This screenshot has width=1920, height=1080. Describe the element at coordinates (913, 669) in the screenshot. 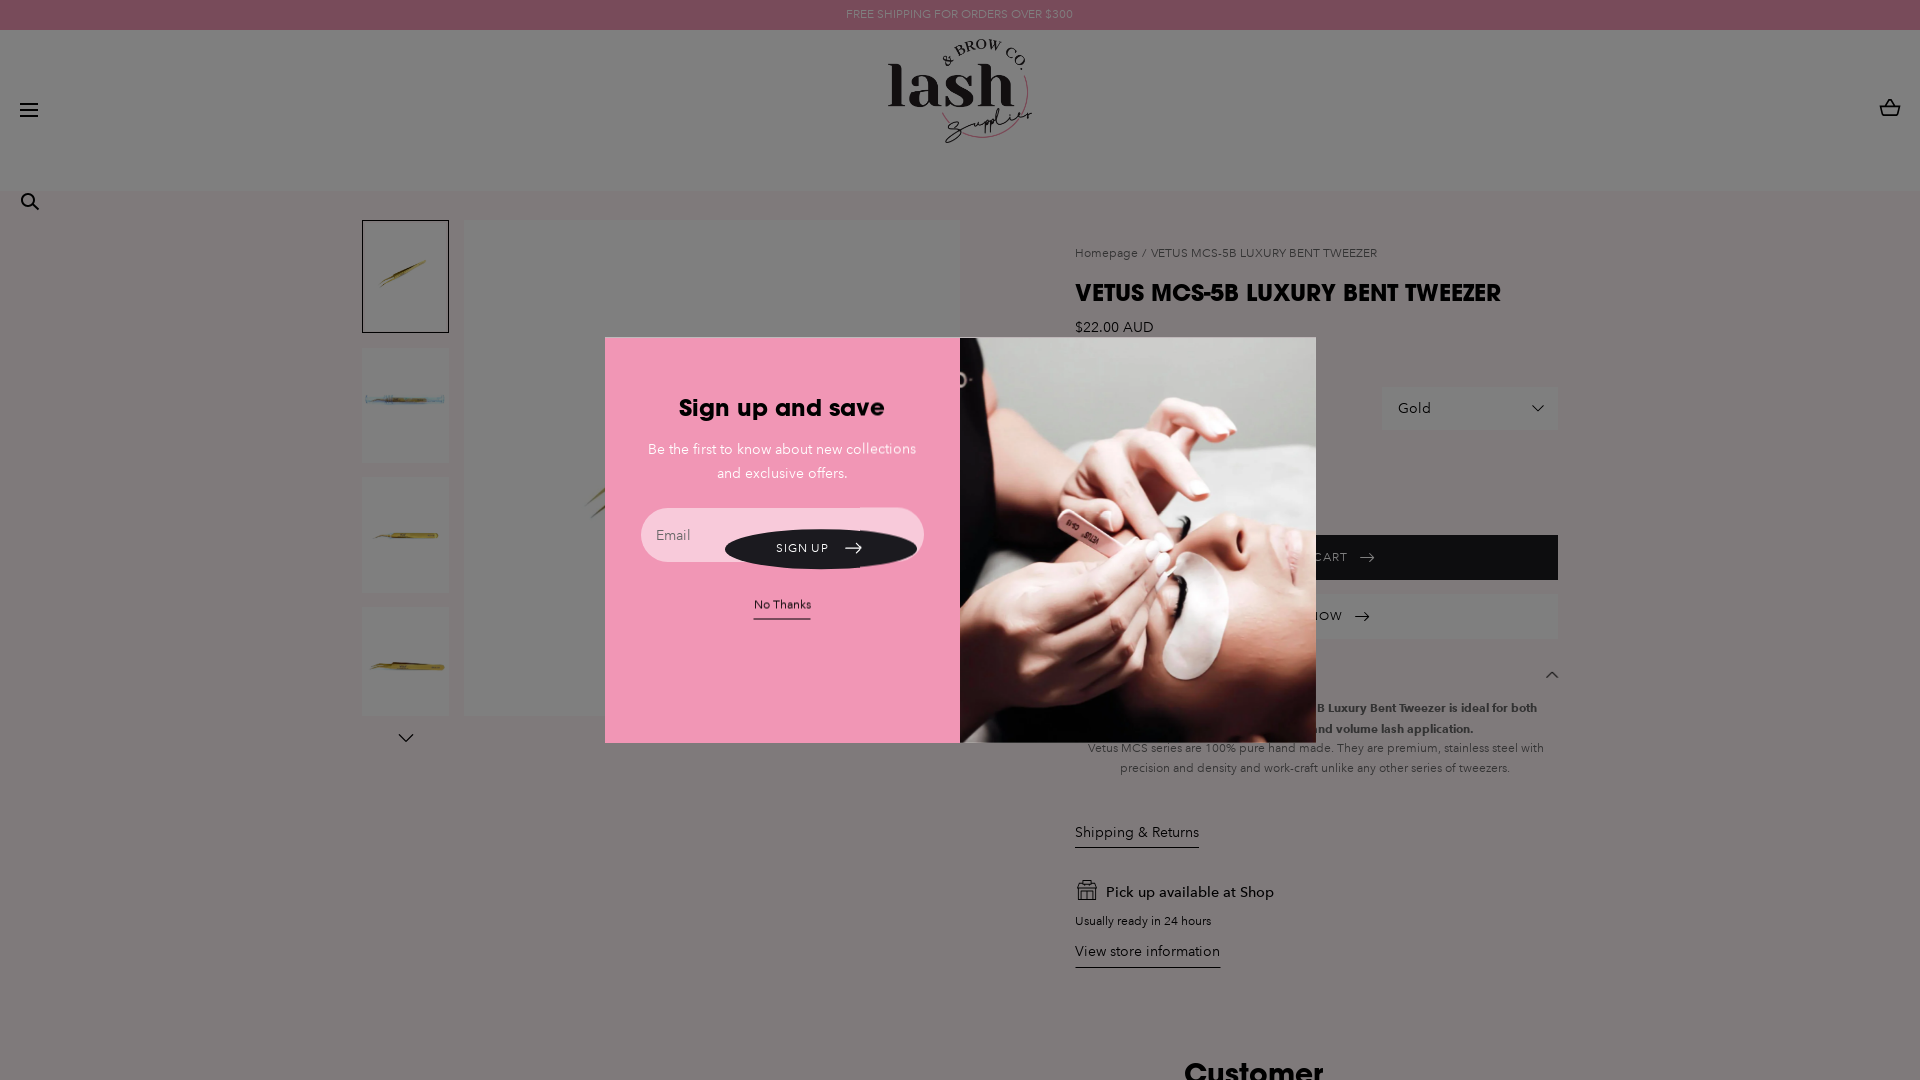

I see `Next` at that location.